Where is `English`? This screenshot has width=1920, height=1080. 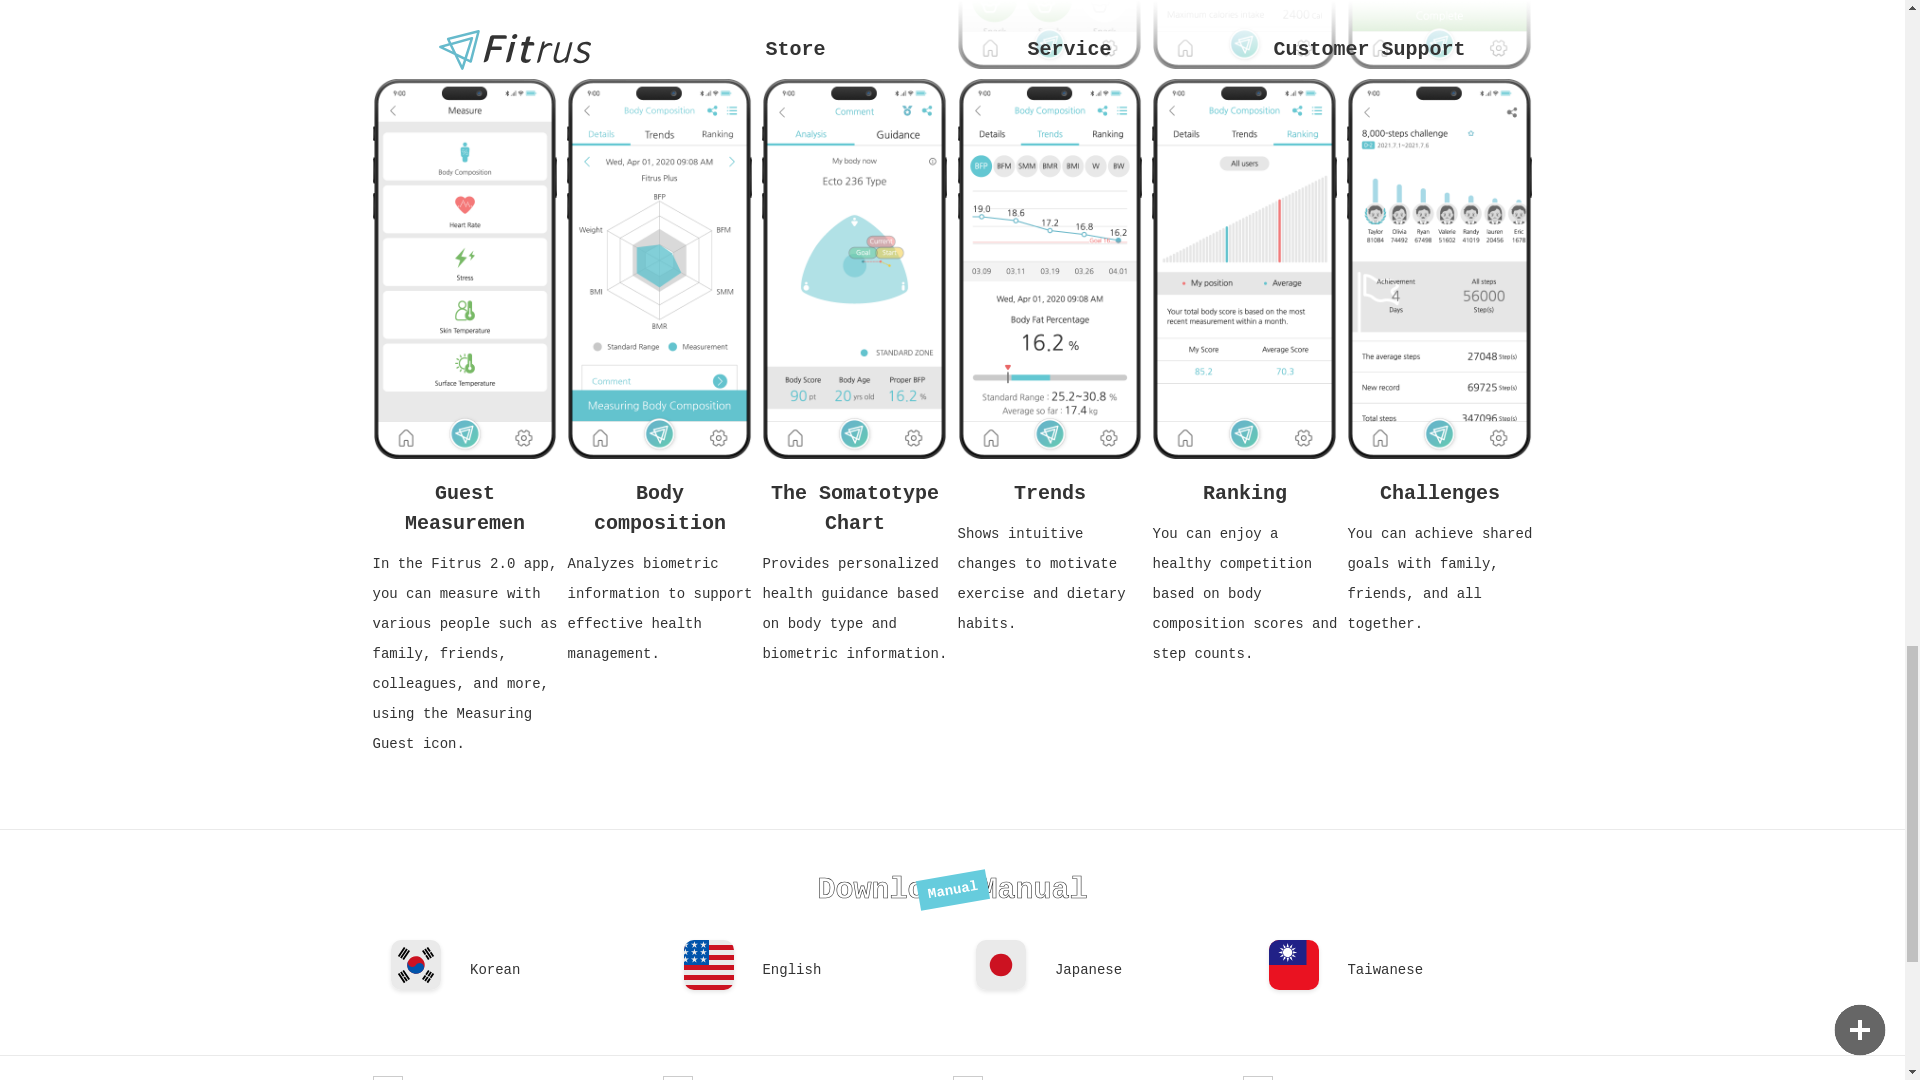 English is located at coordinates (854, 973).